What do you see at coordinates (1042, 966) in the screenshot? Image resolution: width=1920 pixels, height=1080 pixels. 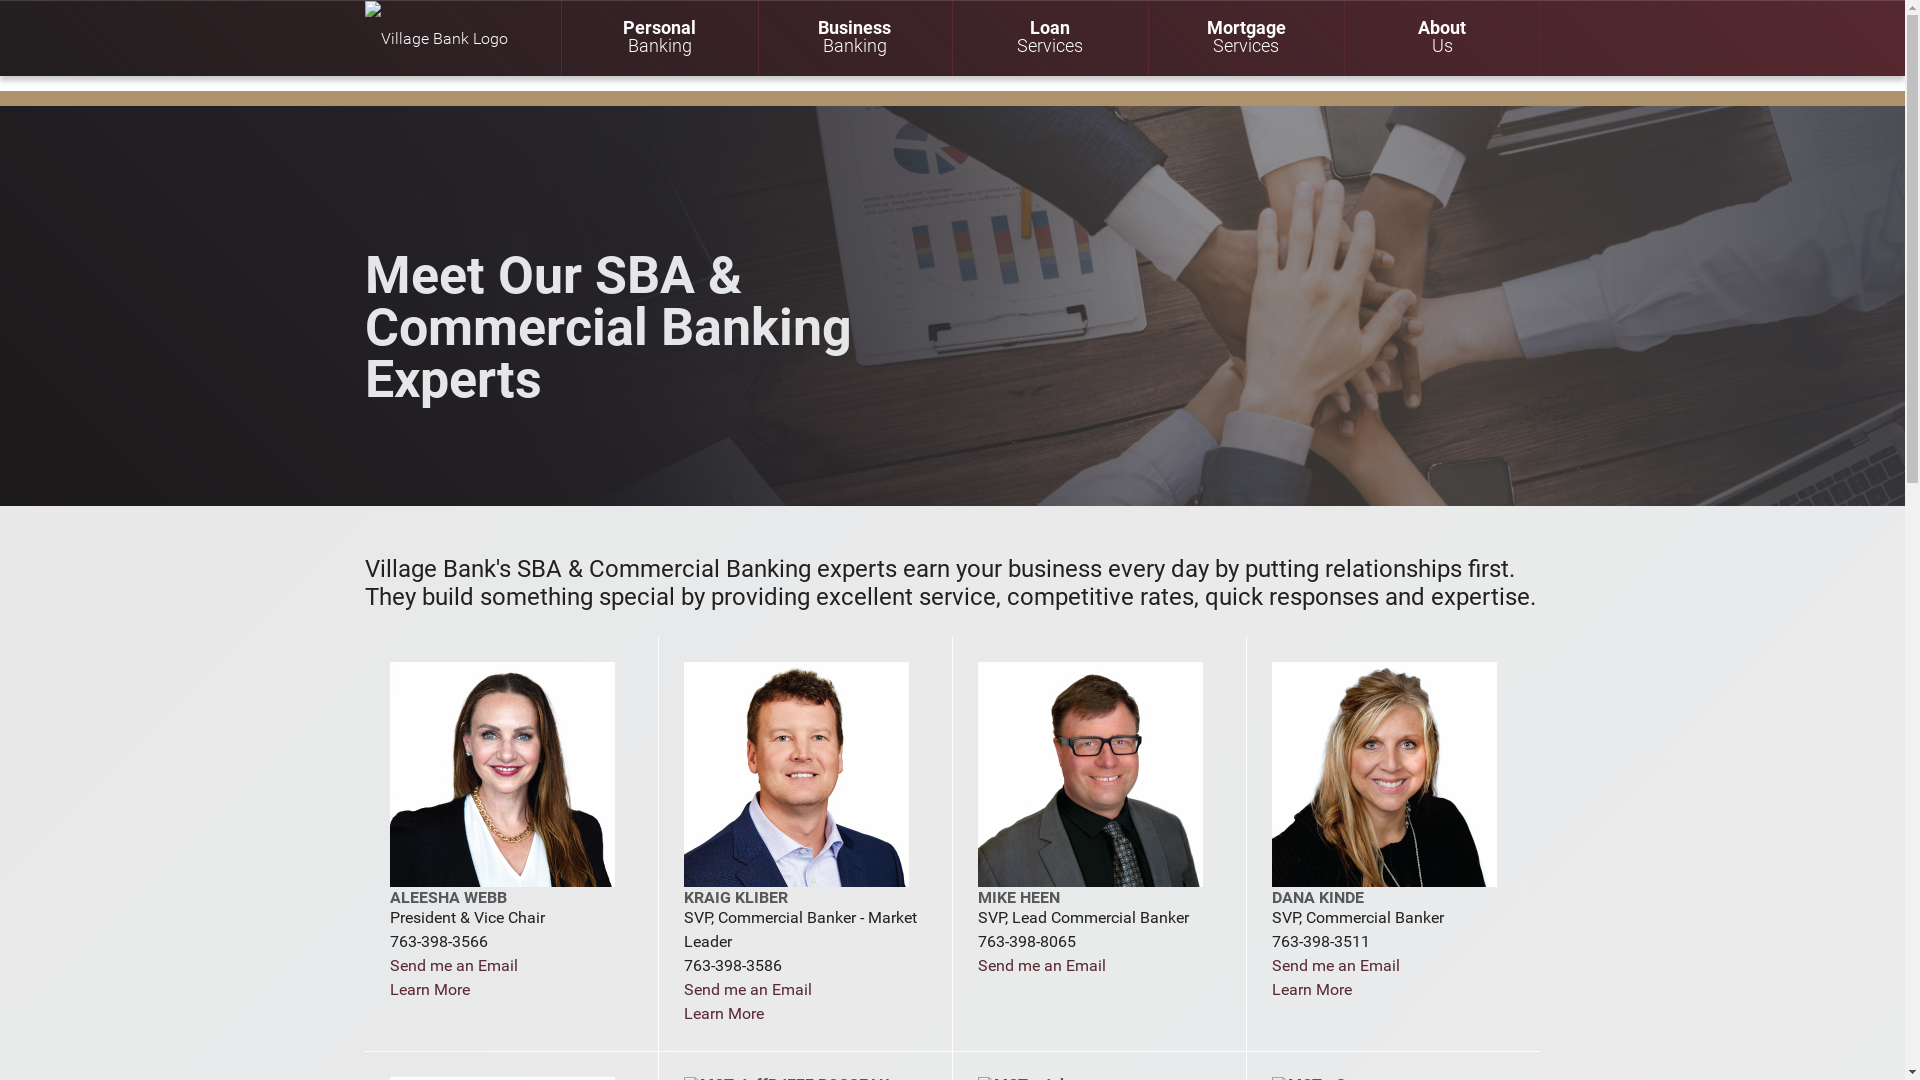 I see `Send me an Email` at bounding box center [1042, 966].